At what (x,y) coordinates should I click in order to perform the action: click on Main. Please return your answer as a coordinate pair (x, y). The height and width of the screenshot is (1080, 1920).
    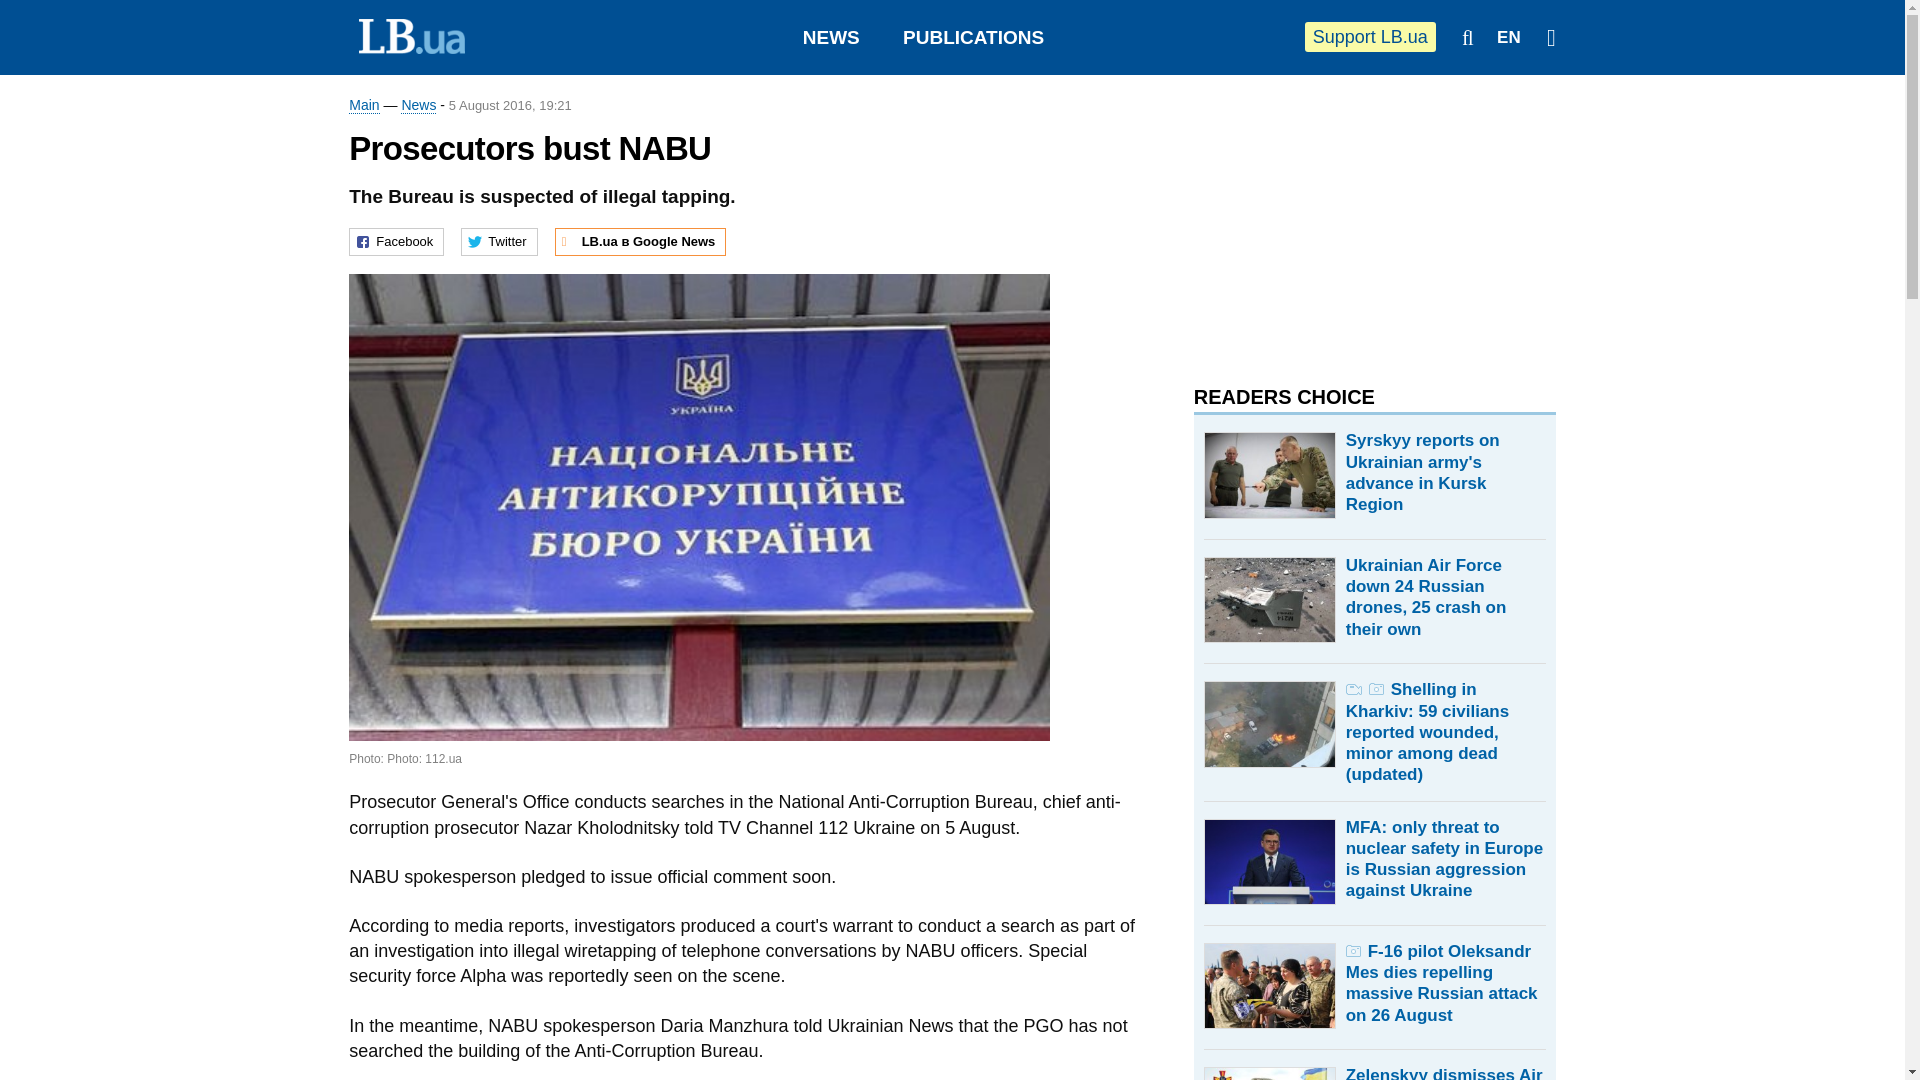
    Looking at the image, I should click on (364, 106).